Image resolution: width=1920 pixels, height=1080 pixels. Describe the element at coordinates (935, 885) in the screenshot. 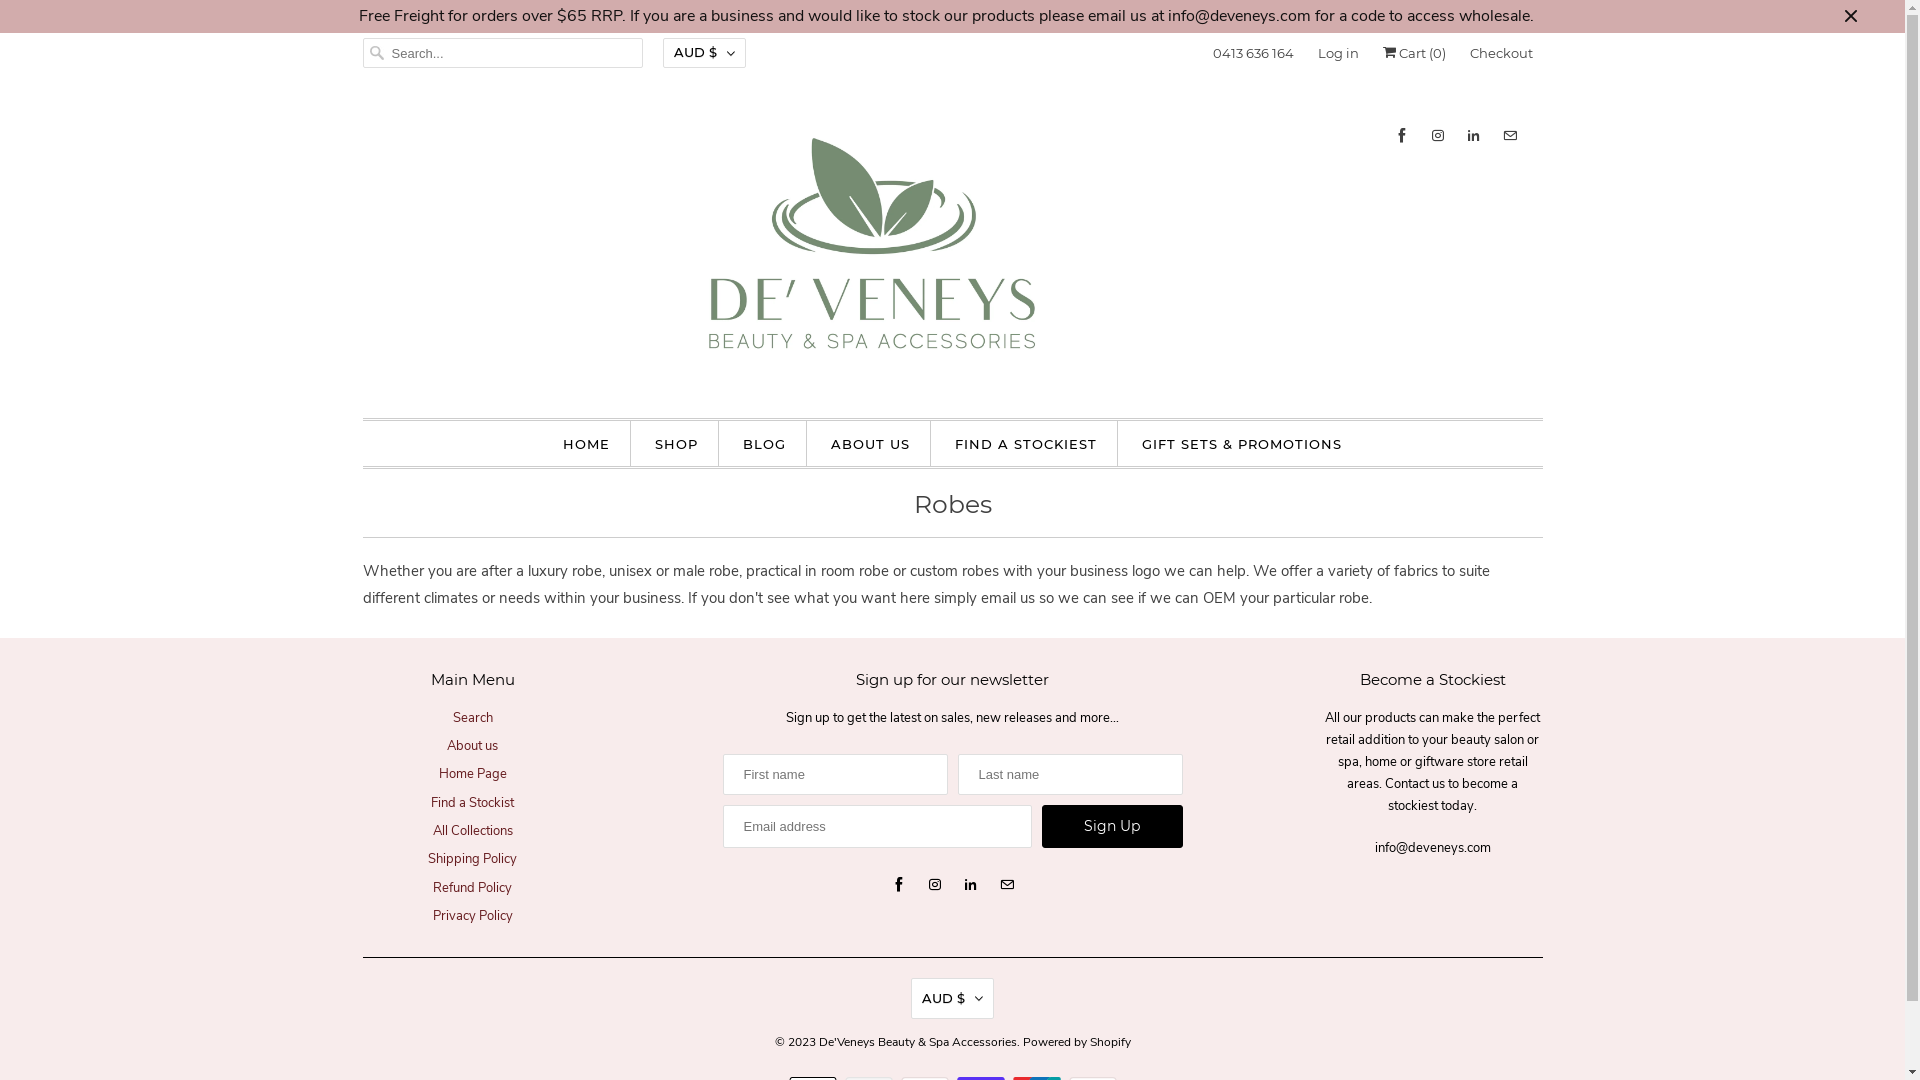

I see `De'Veneys Beauty & Spa Accessories on Instagram` at that location.